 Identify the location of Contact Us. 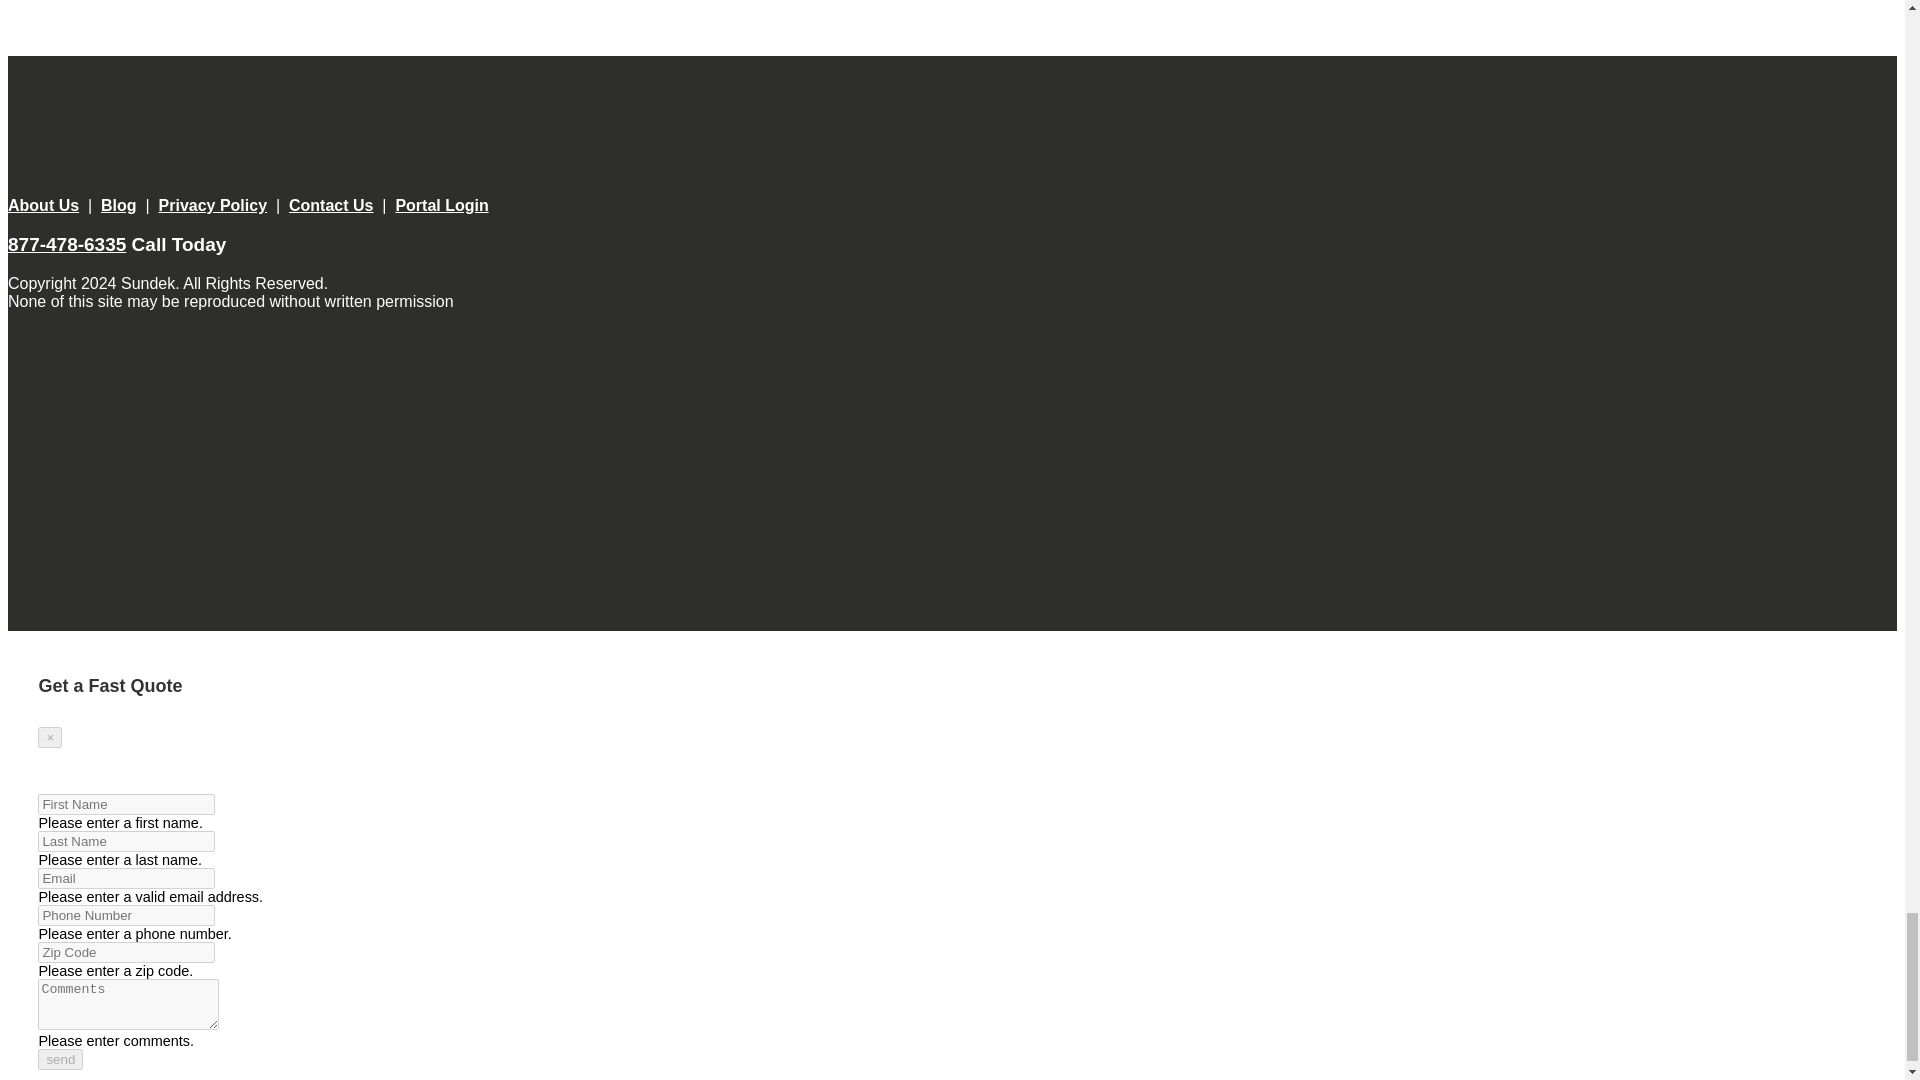
(330, 204).